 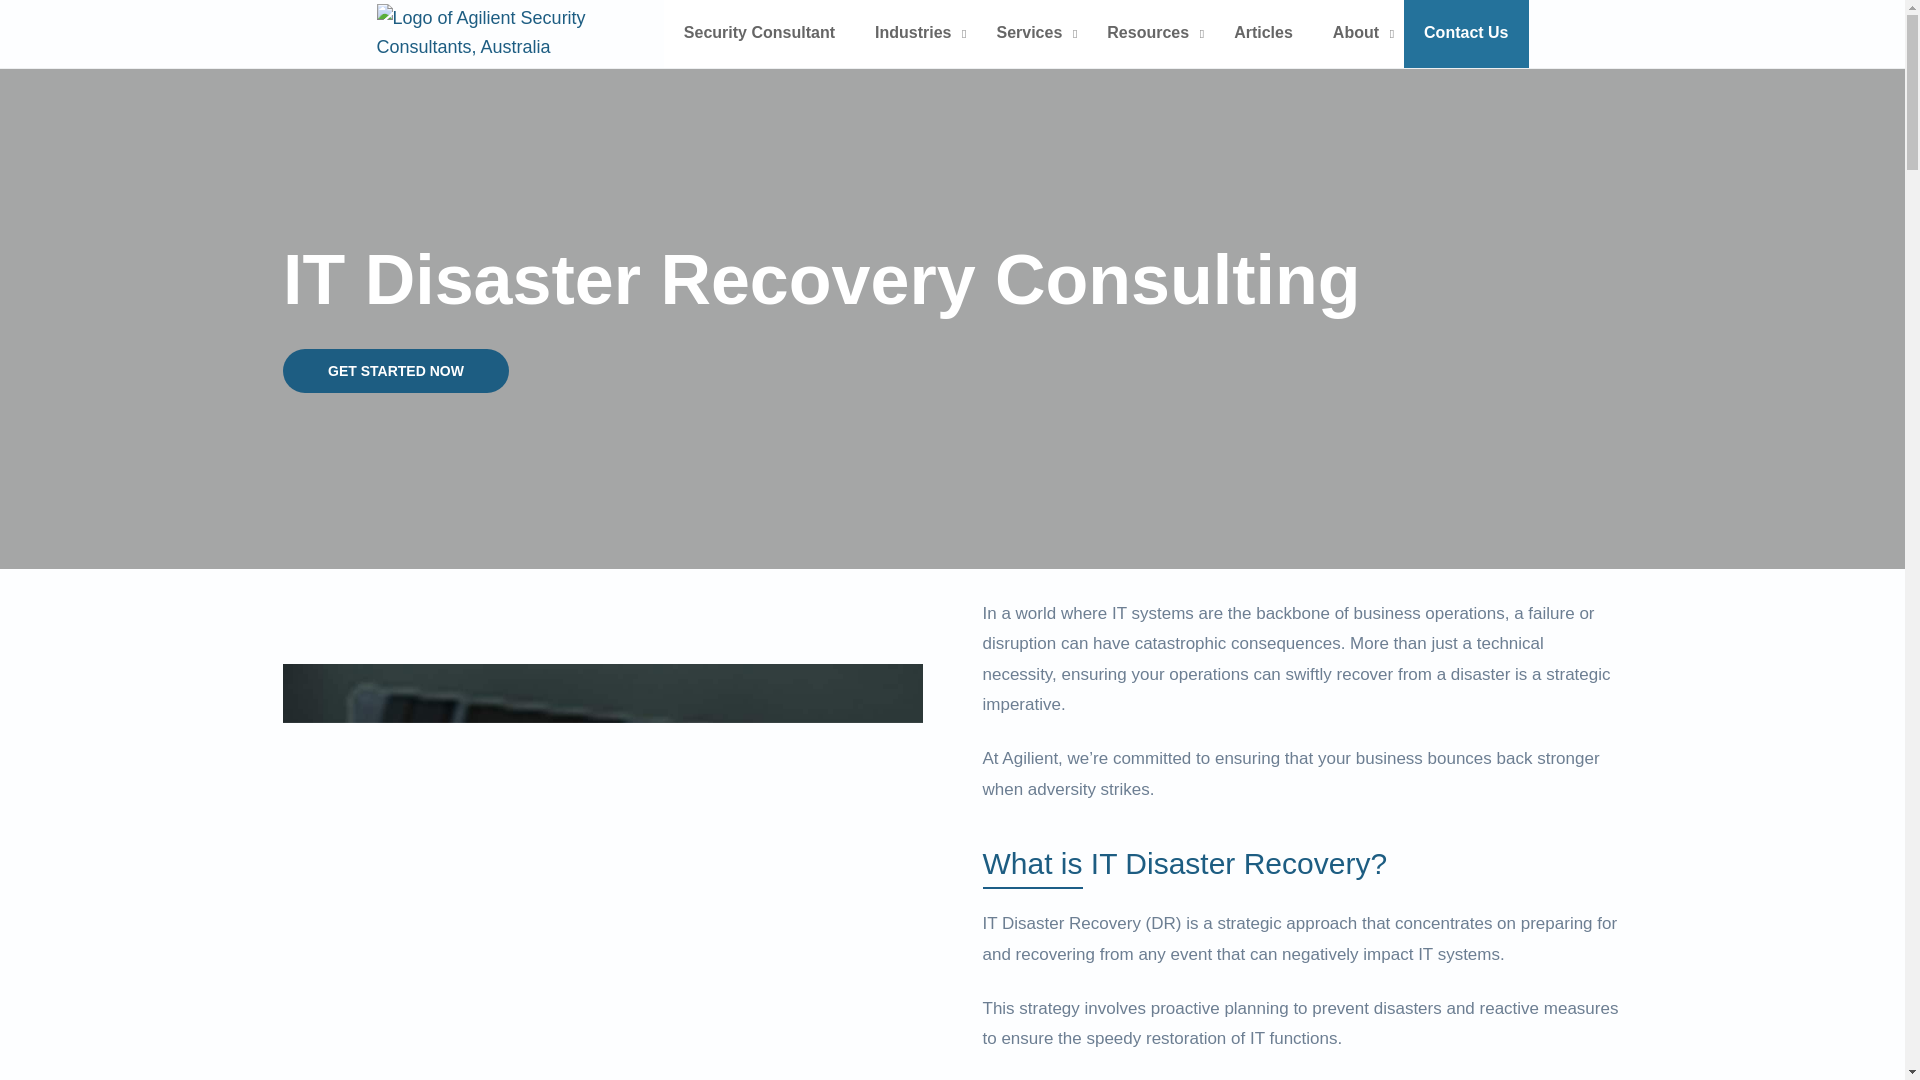 I want to click on Services, so click(x=1030, y=34).